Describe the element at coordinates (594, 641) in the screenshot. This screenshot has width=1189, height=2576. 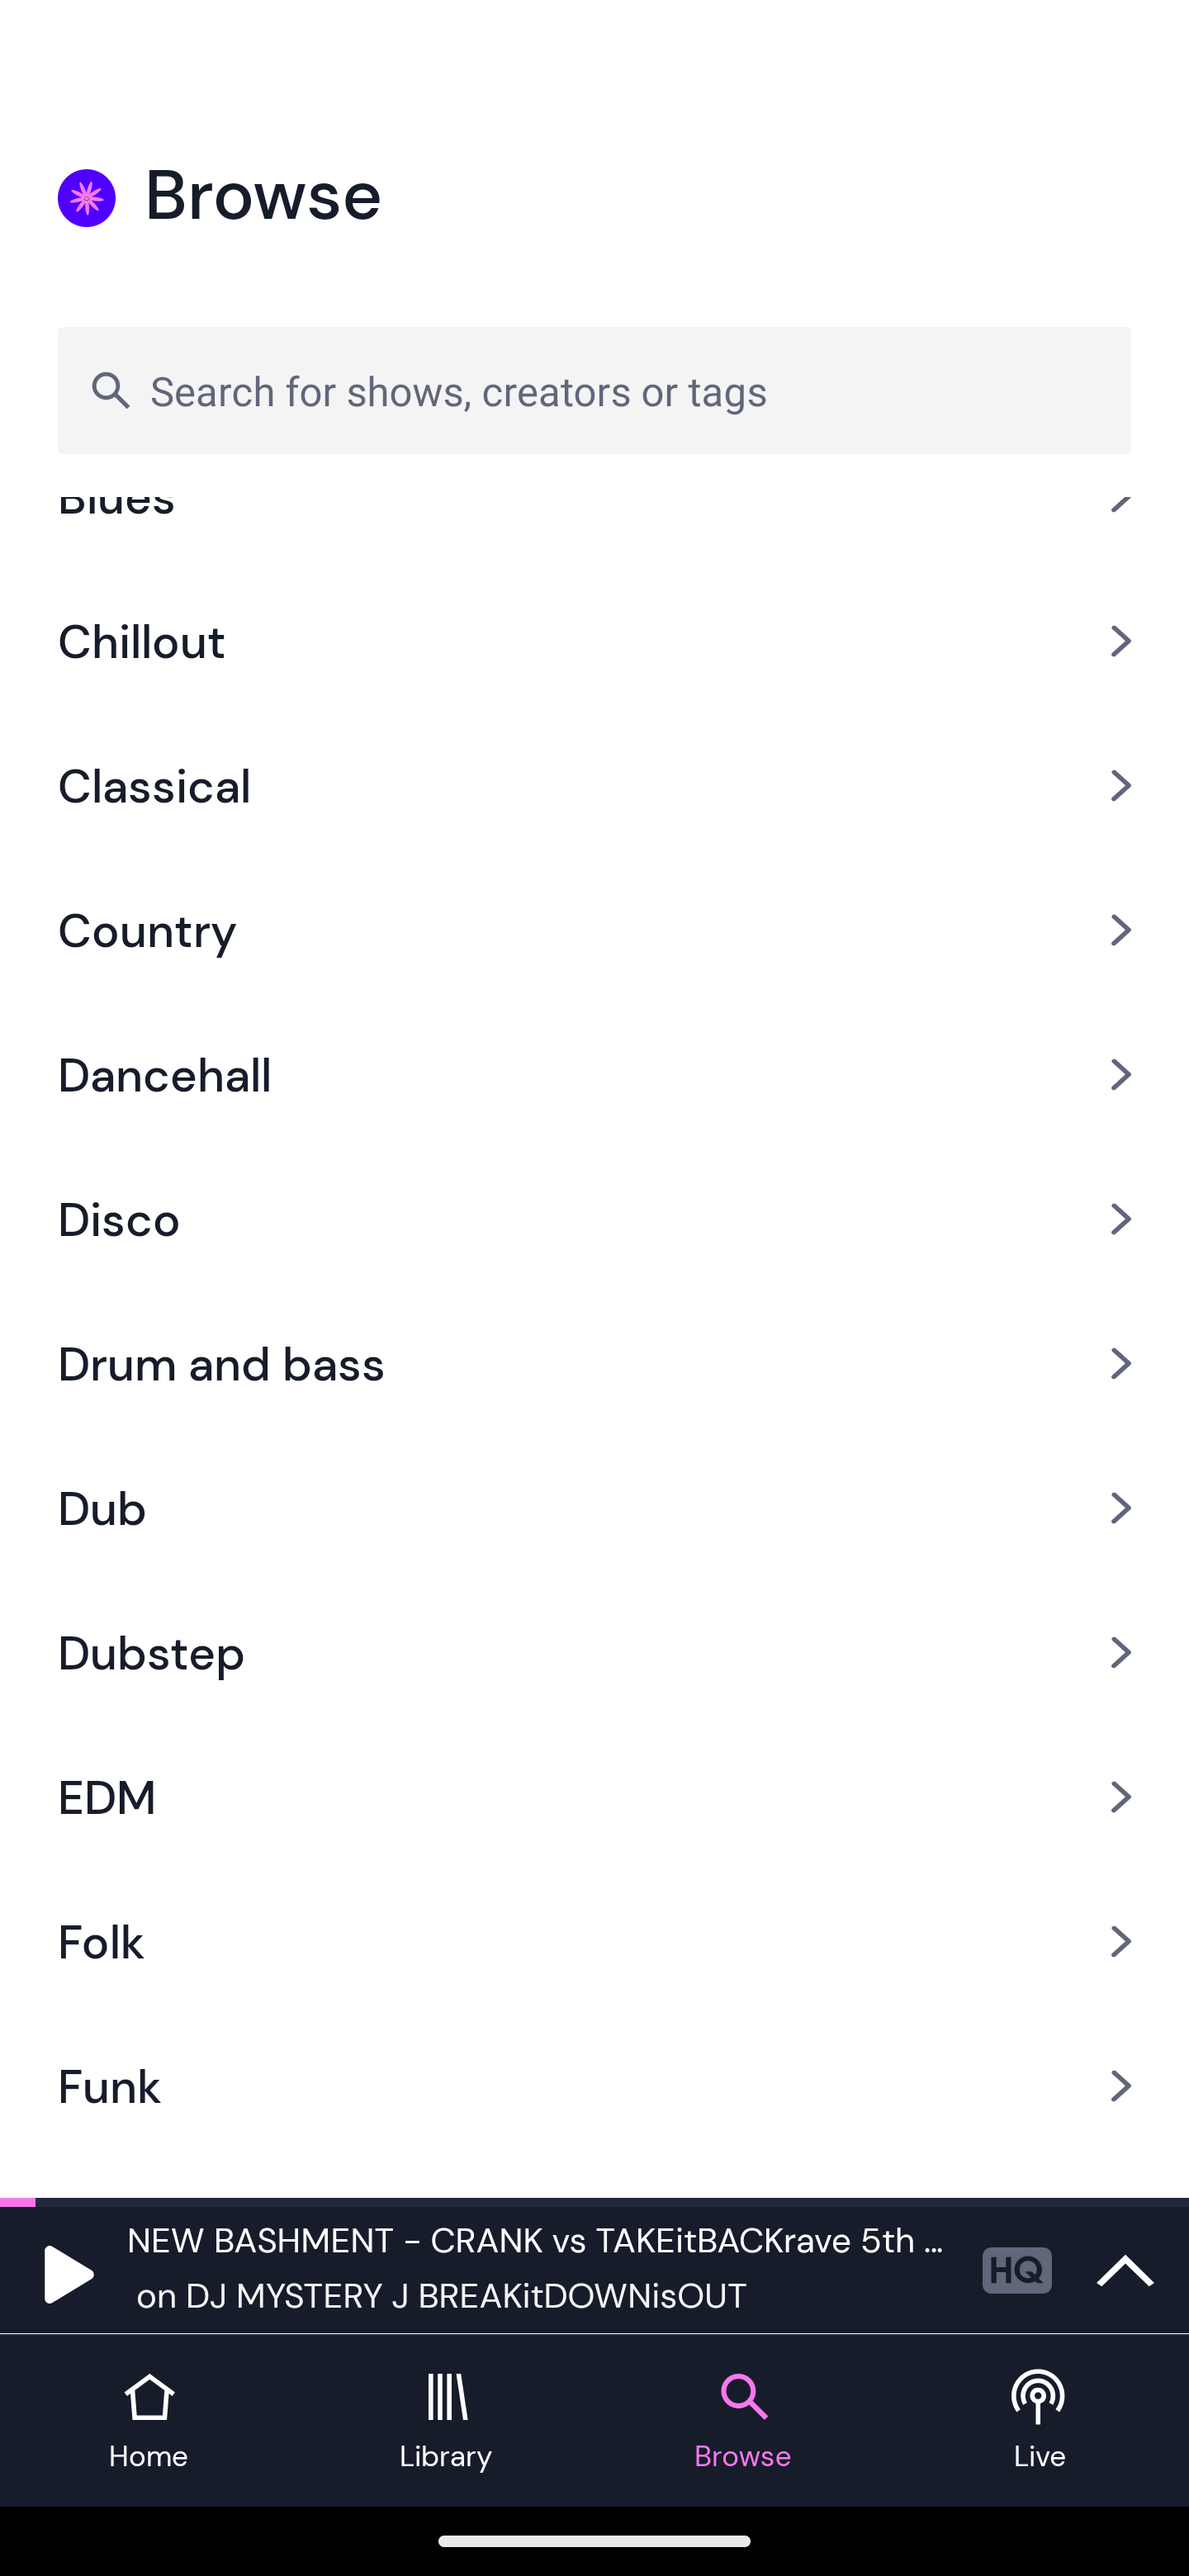
I see `Chillout` at that location.